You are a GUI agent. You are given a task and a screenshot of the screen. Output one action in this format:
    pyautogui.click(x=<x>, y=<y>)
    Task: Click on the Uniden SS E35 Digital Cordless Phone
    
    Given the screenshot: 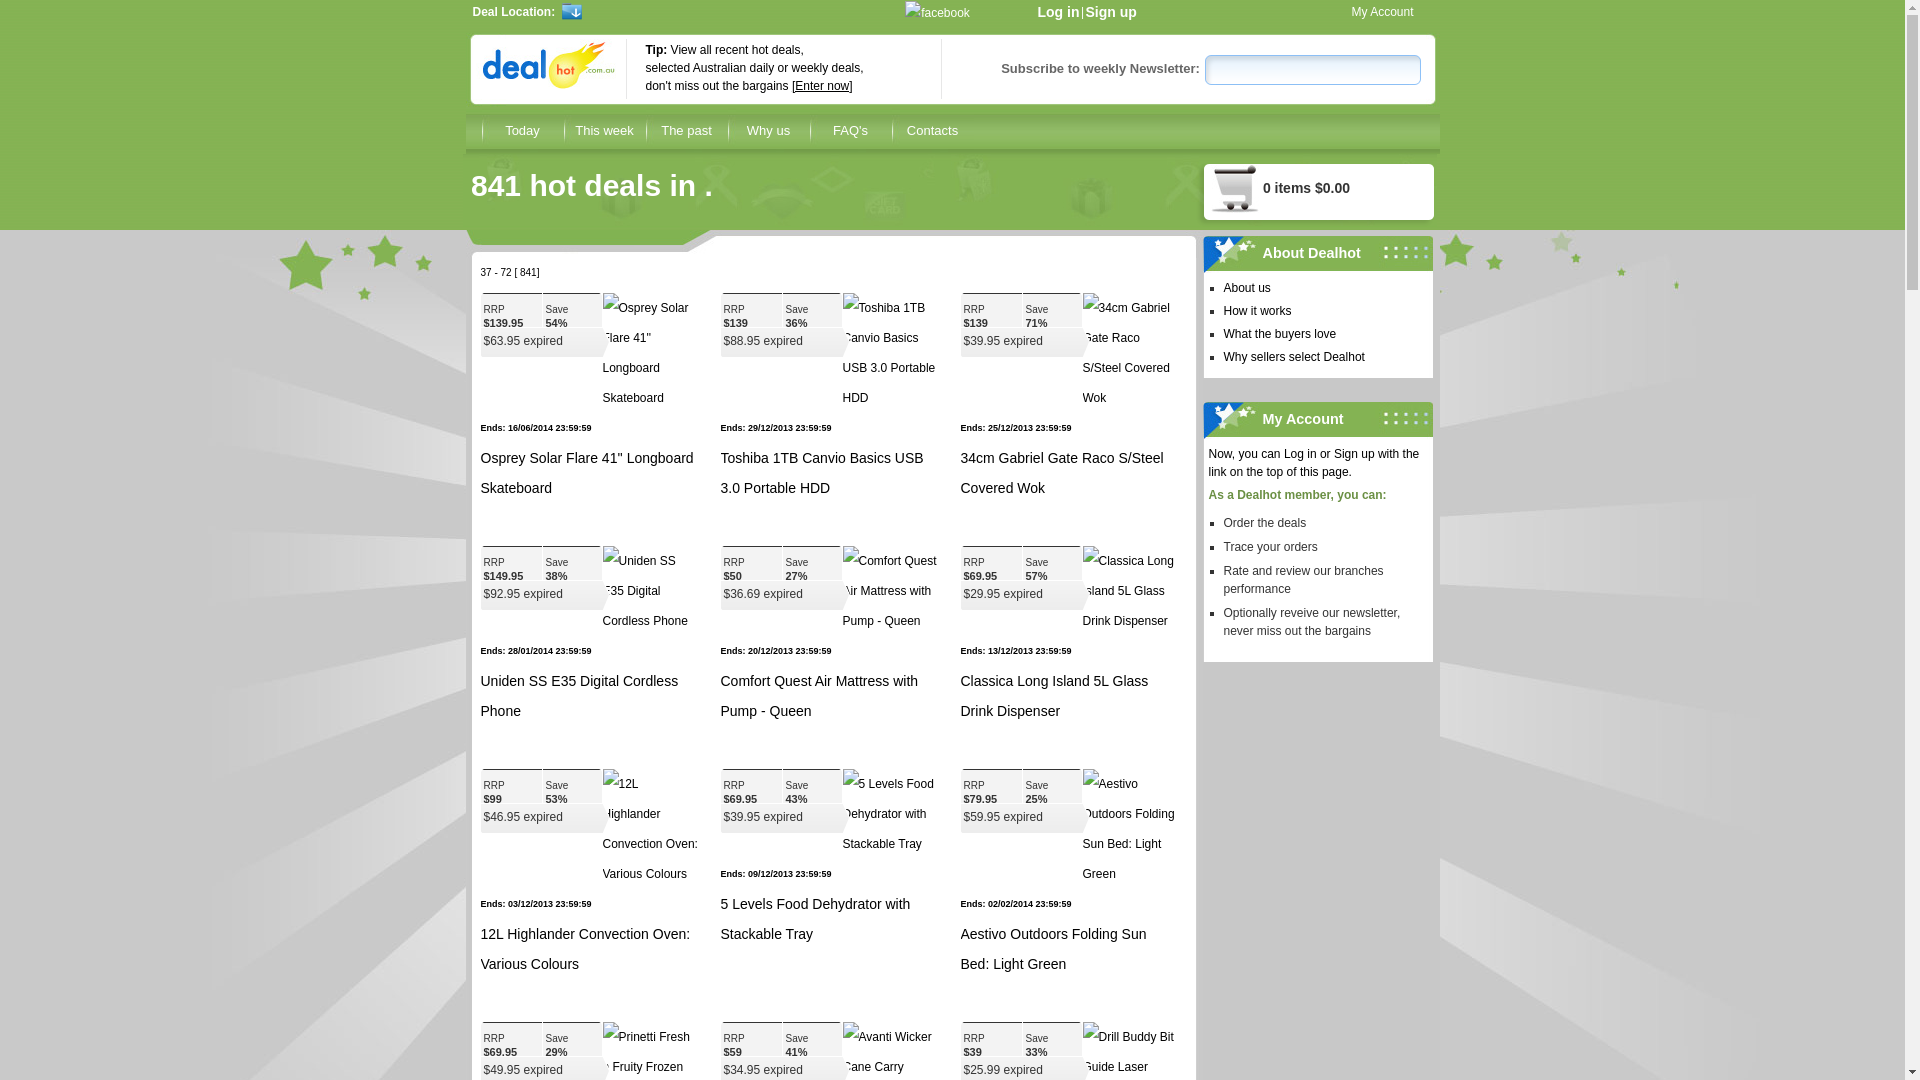 What is the action you would take?
    pyautogui.click(x=579, y=696)
    